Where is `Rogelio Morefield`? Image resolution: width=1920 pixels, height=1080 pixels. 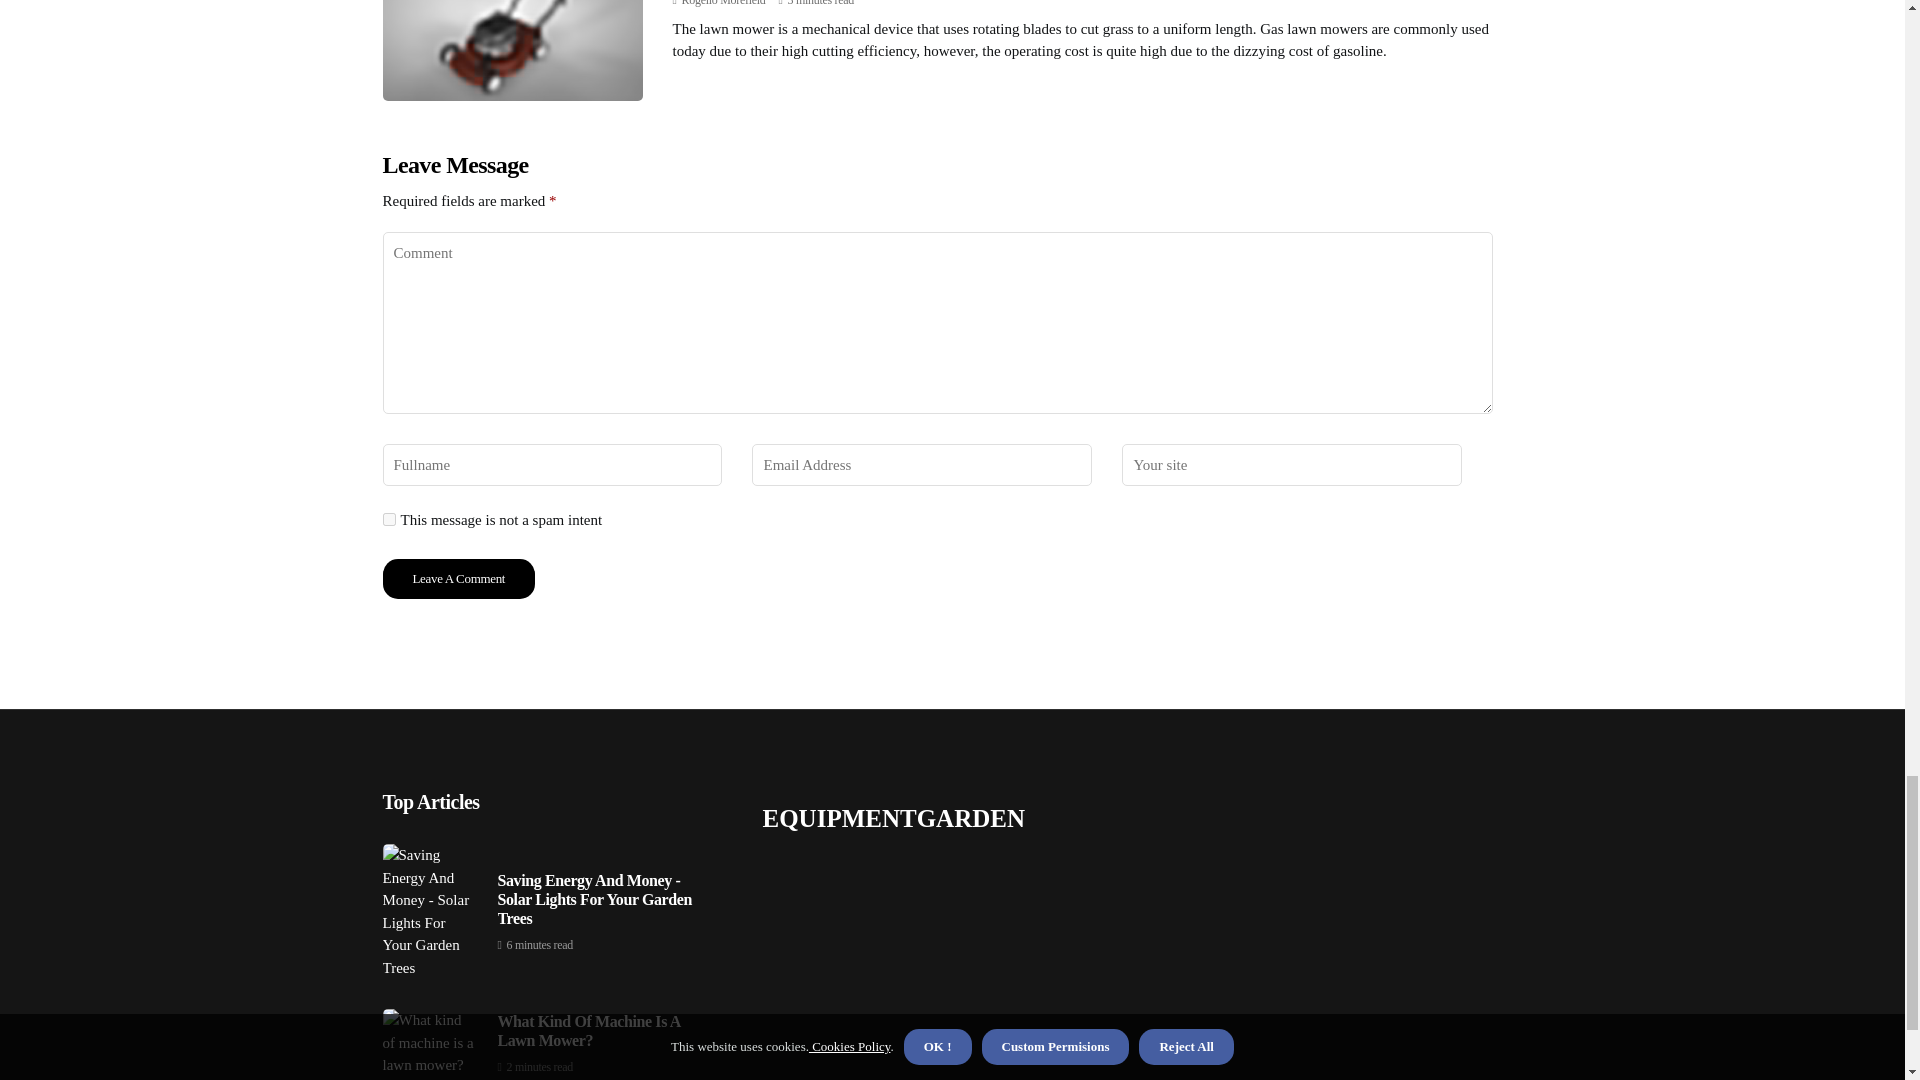
Rogelio Morefield is located at coordinates (724, 3).